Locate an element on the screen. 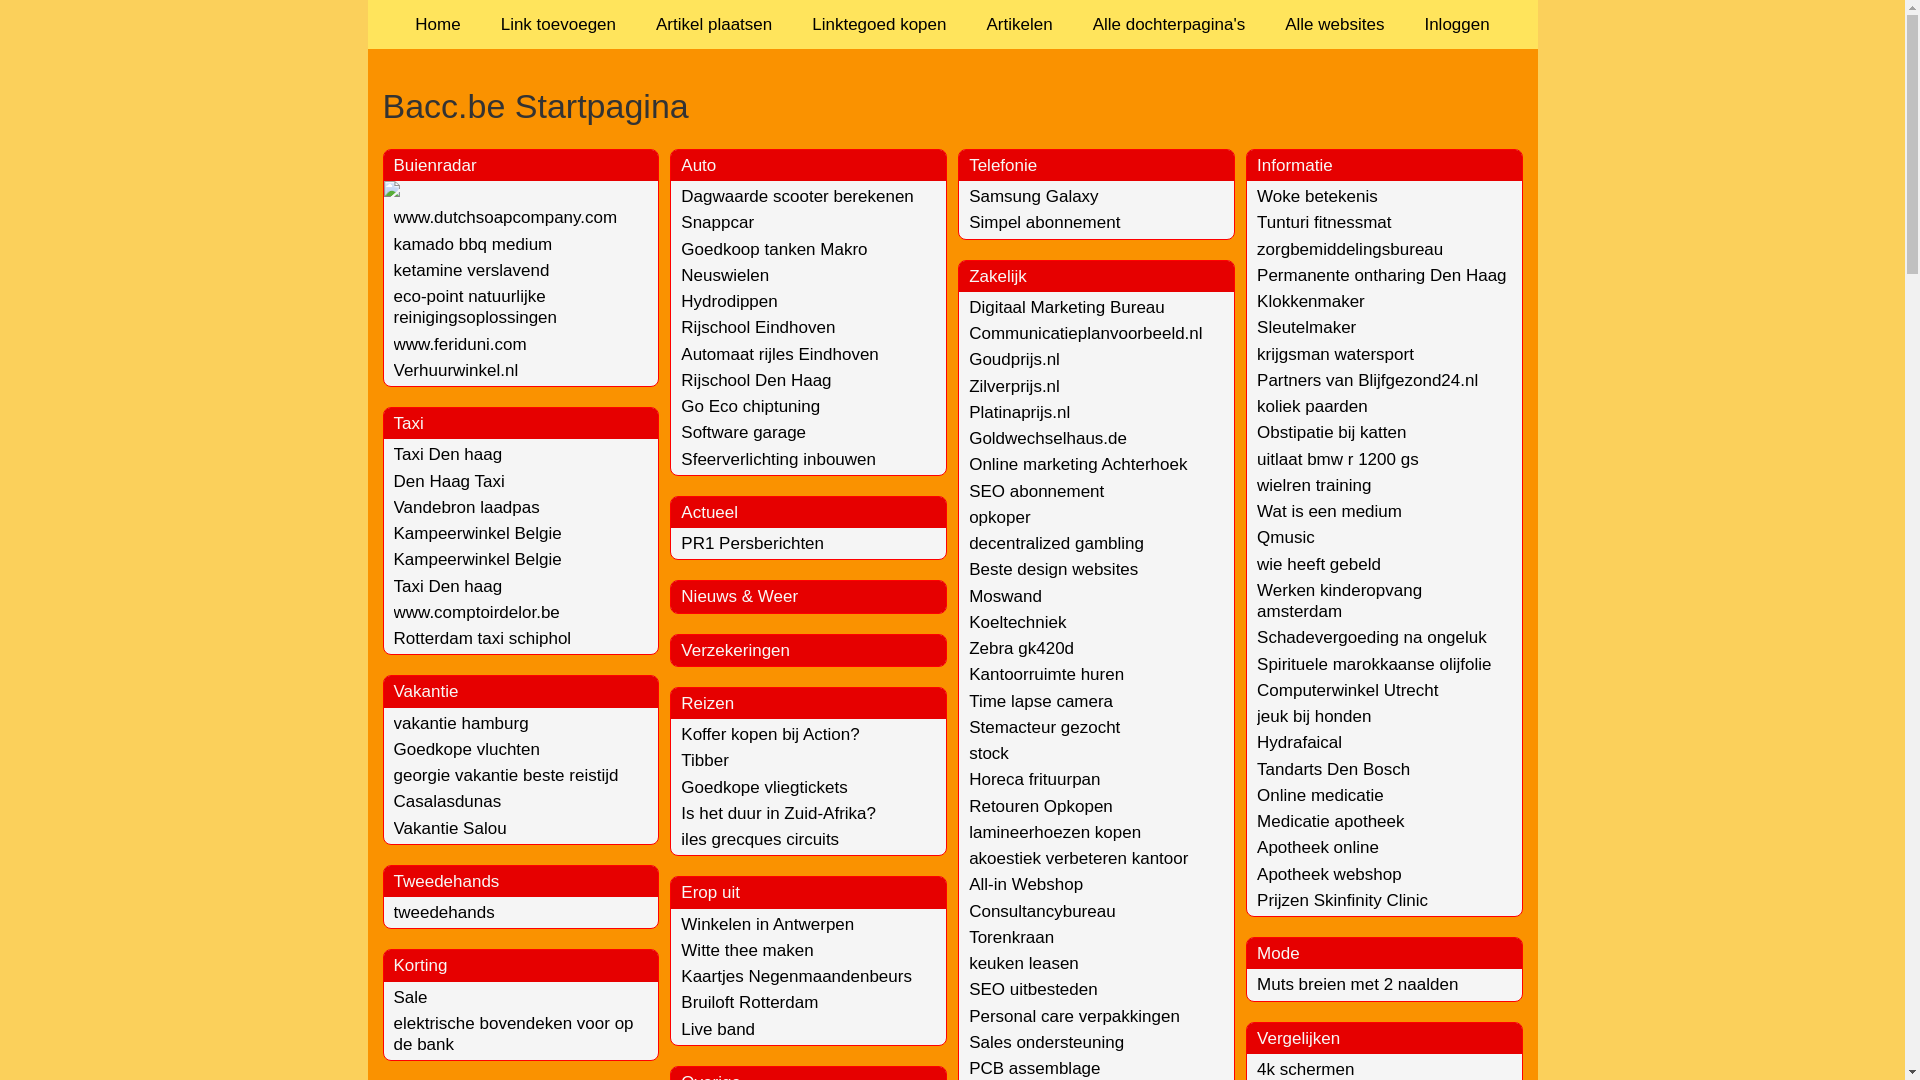 This screenshot has height=1080, width=1920. 4k schermen is located at coordinates (1306, 1070).